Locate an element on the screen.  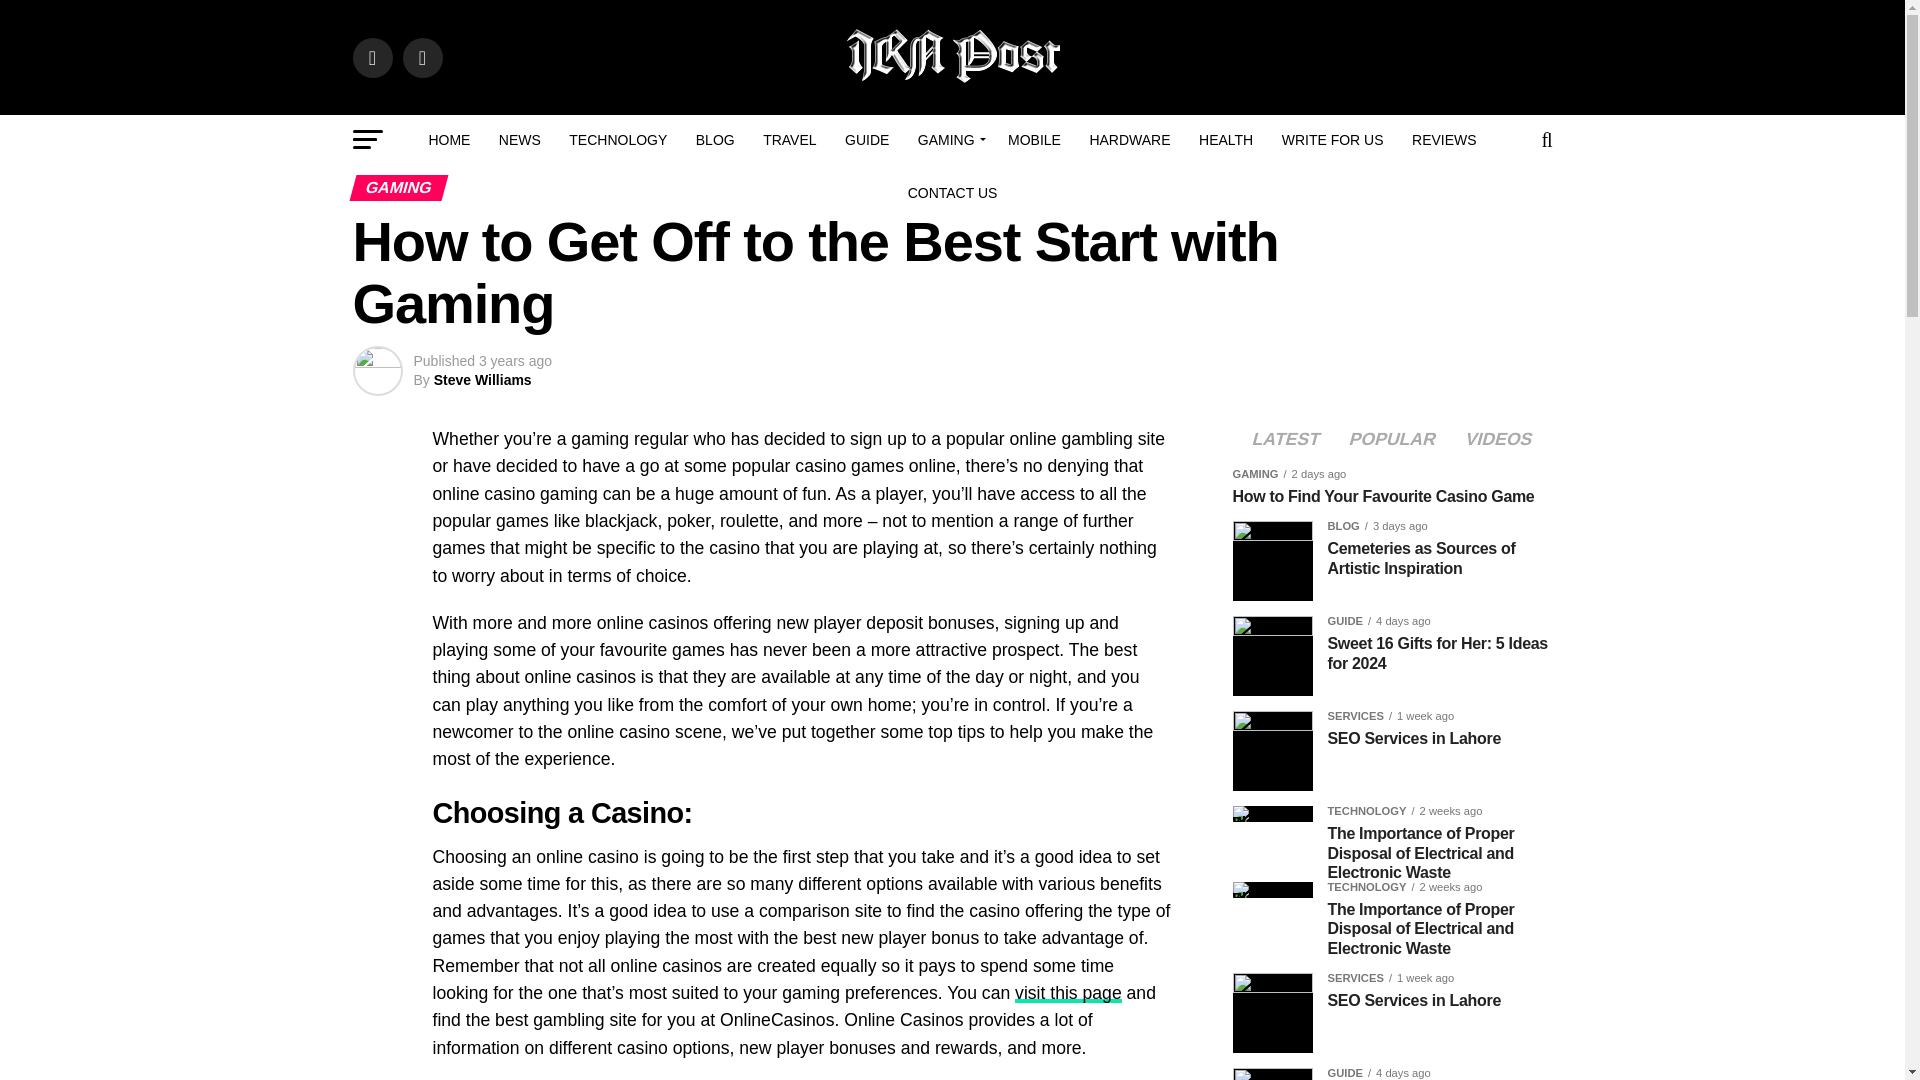
GAMING is located at coordinates (949, 140).